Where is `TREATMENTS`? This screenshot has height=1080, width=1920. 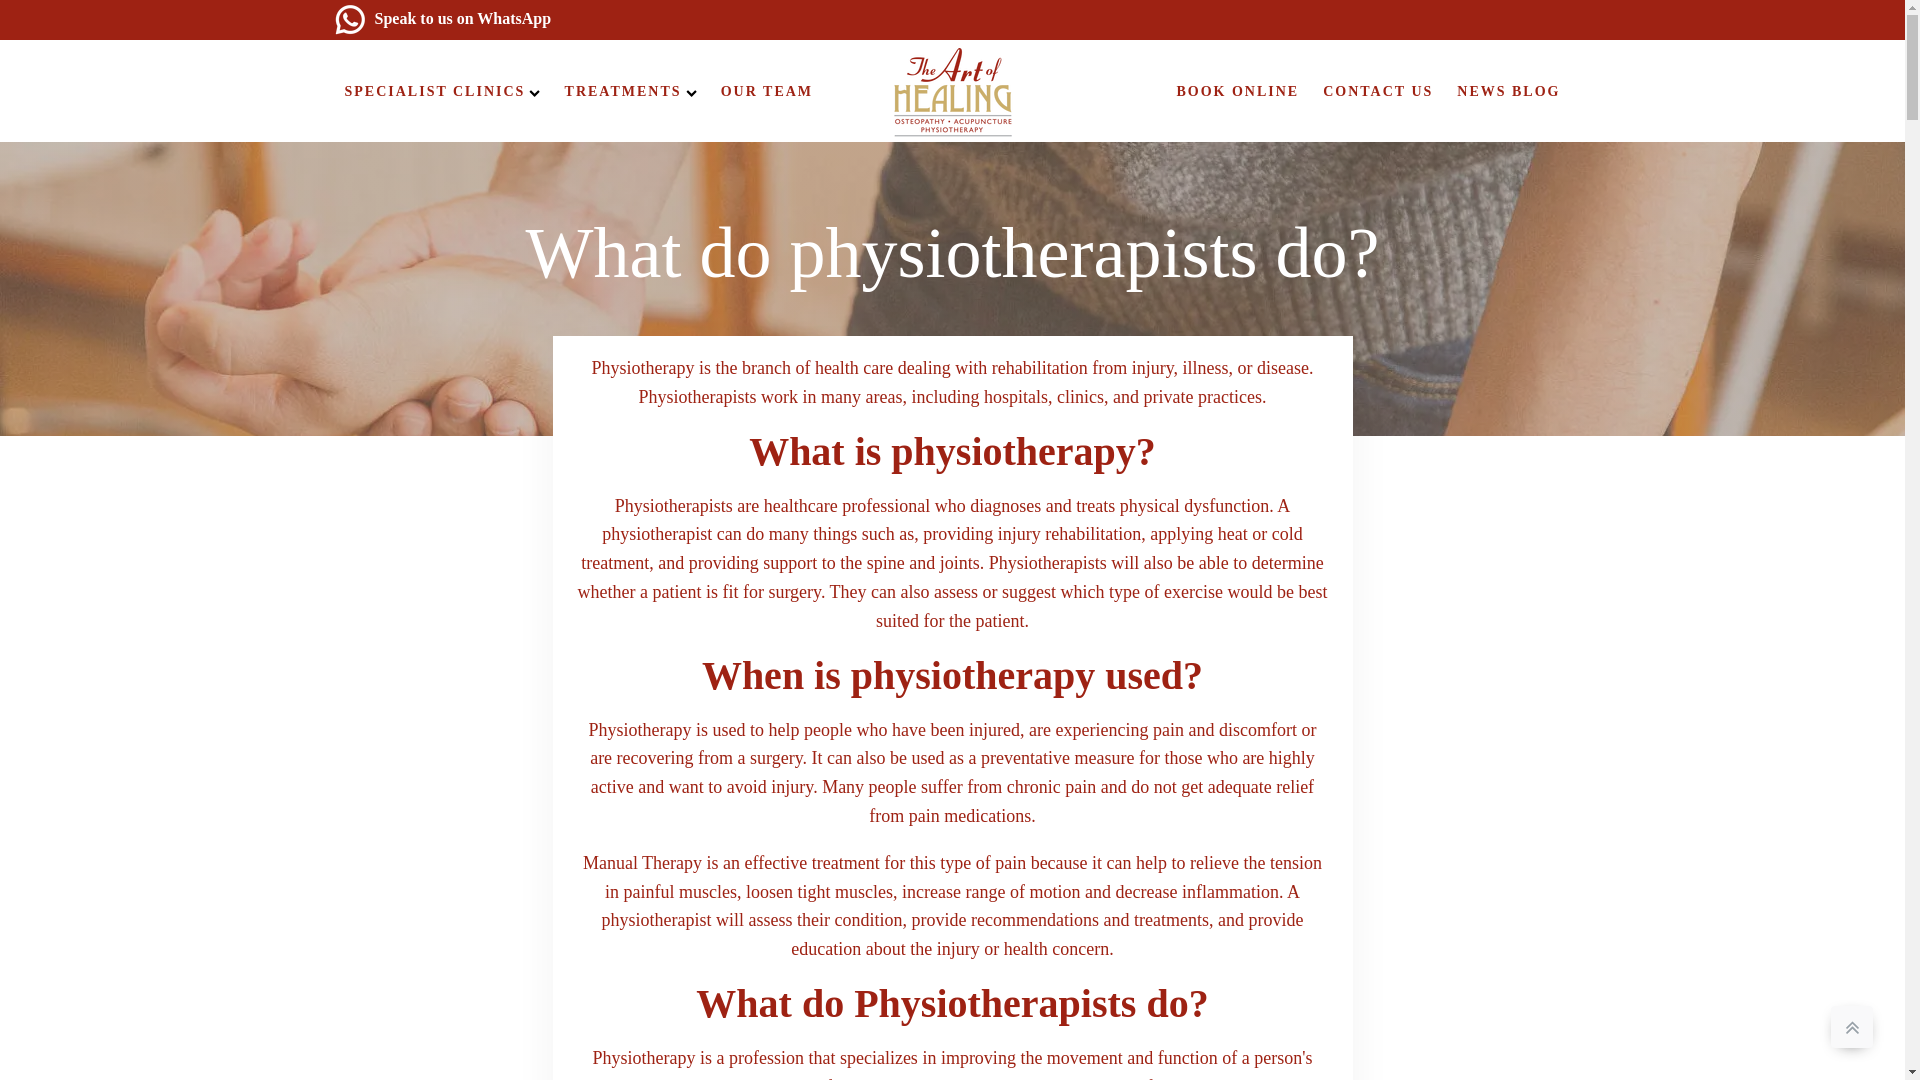 TREATMENTS is located at coordinates (630, 91).